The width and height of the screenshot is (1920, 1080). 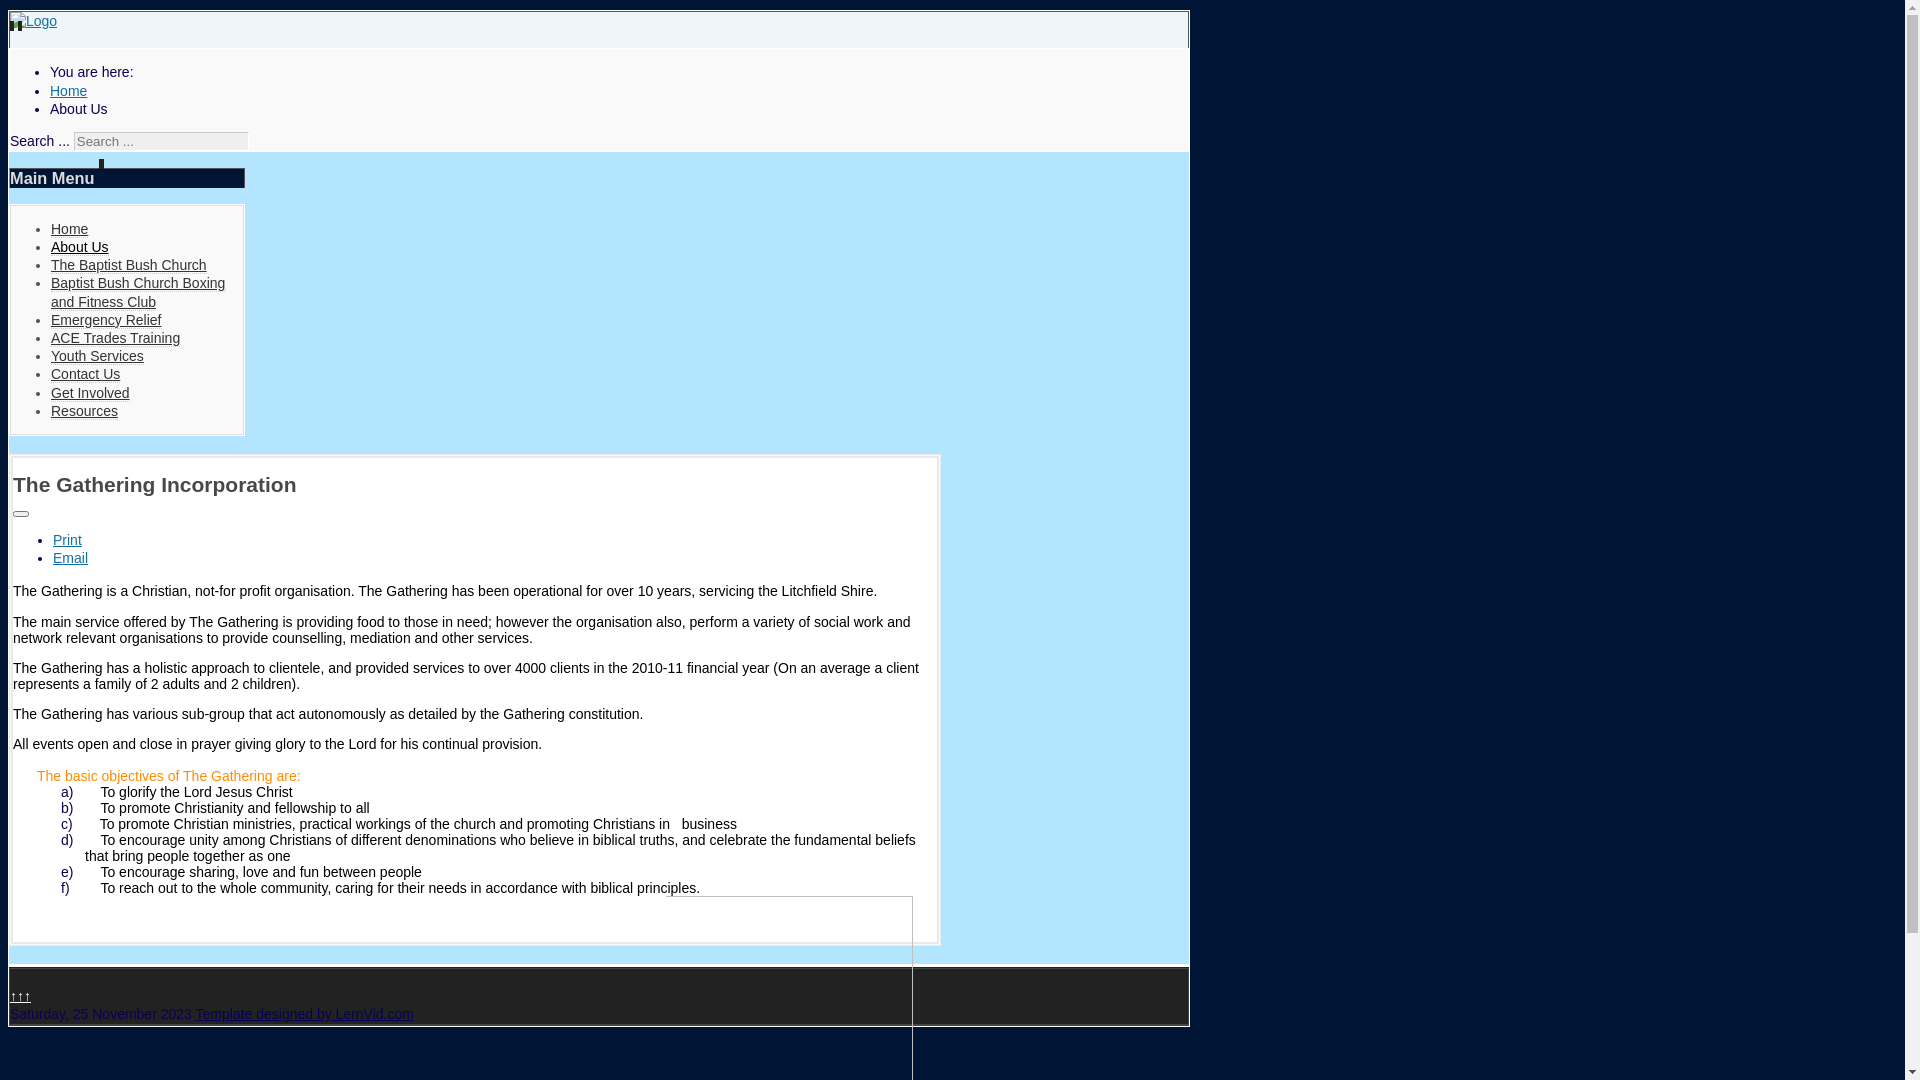 What do you see at coordinates (70, 558) in the screenshot?
I see `Email` at bounding box center [70, 558].